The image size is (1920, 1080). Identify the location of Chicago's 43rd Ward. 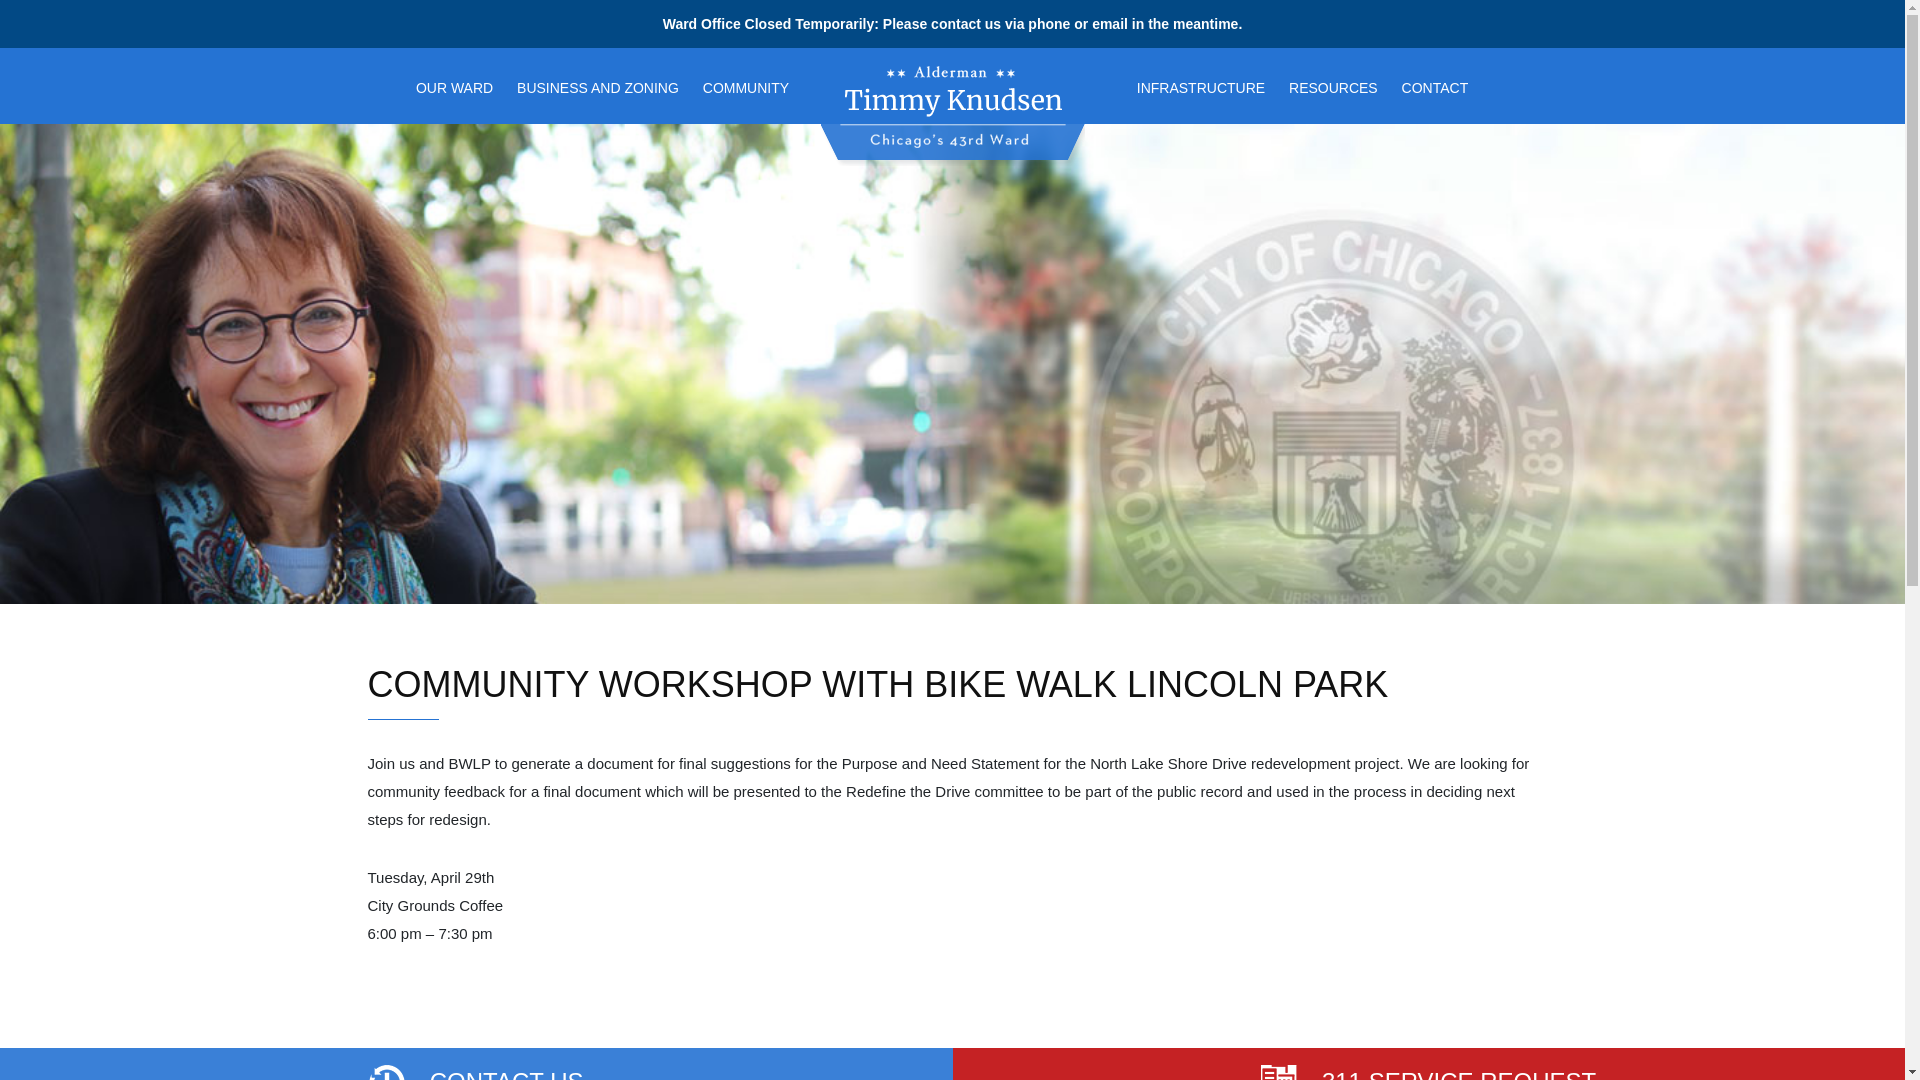
(907, 162).